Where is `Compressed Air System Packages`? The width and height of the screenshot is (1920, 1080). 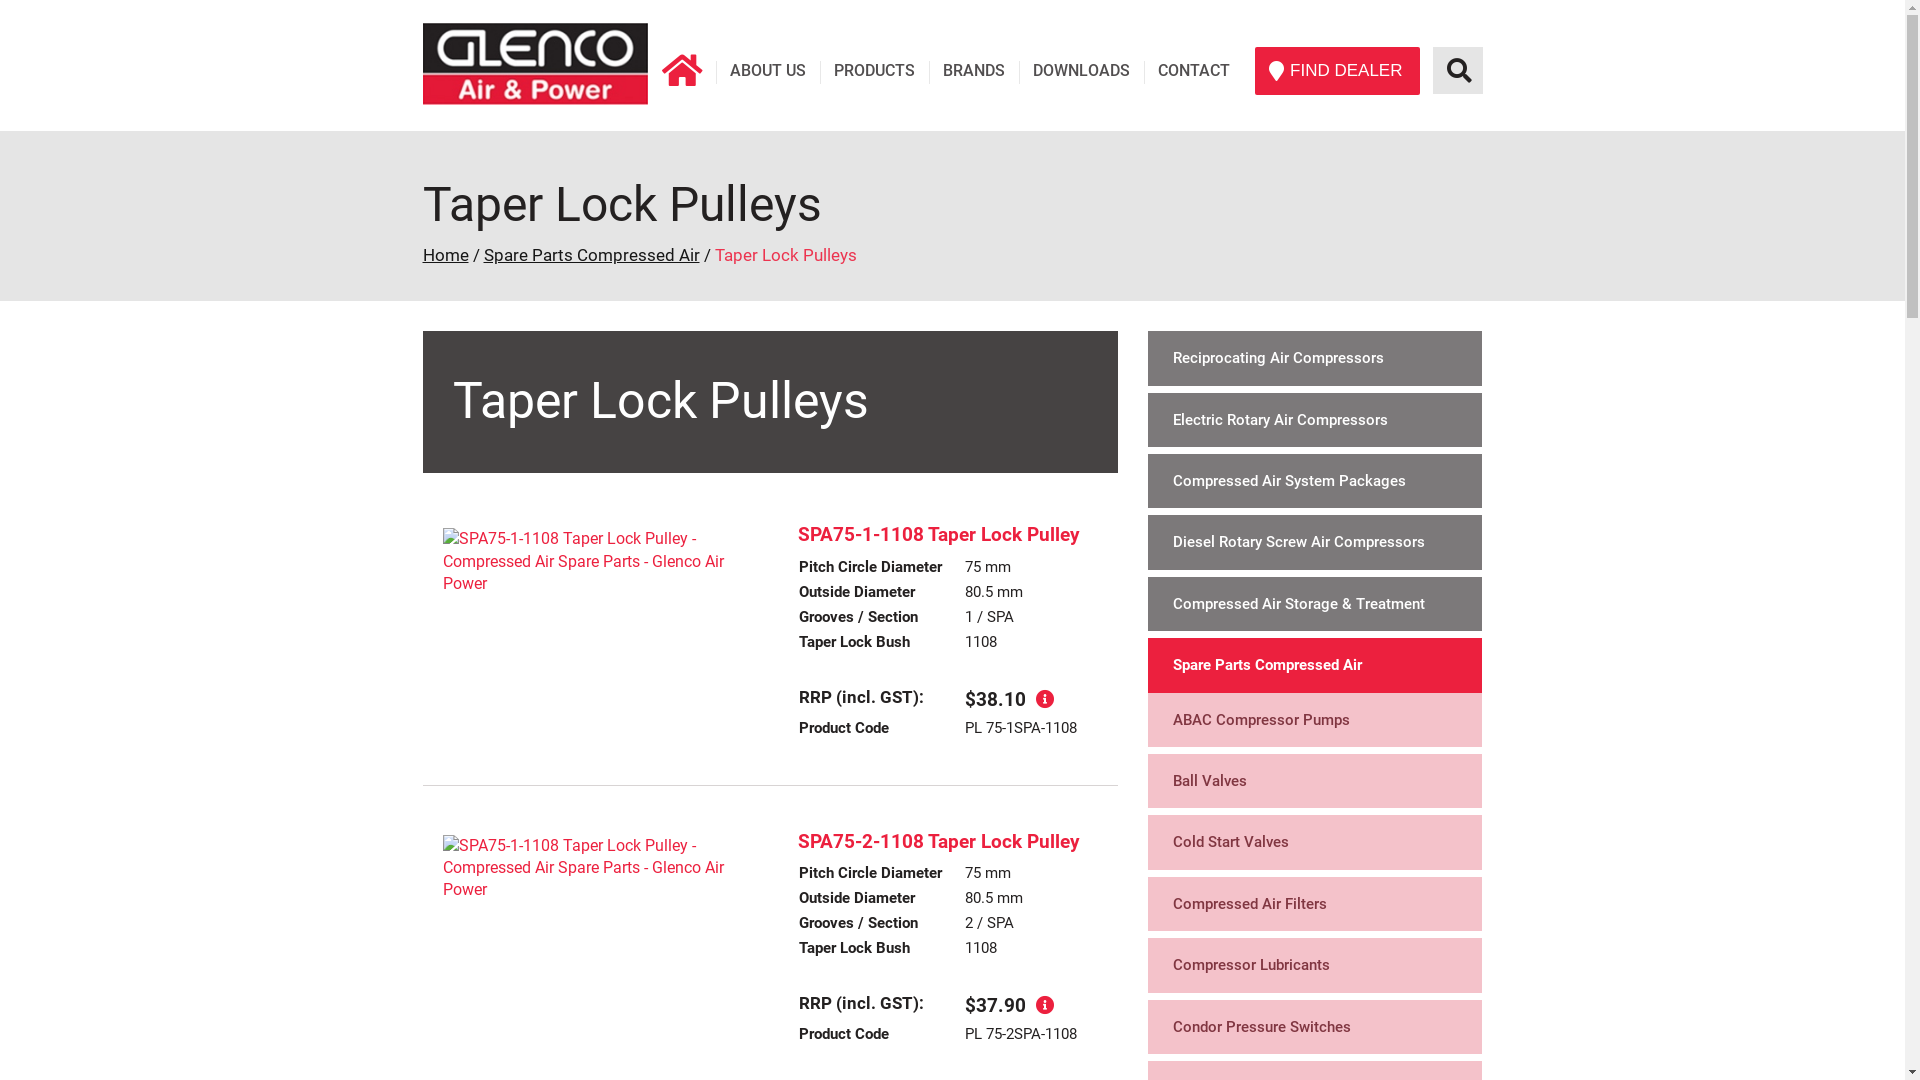
Compressed Air System Packages is located at coordinates (1315, 481).